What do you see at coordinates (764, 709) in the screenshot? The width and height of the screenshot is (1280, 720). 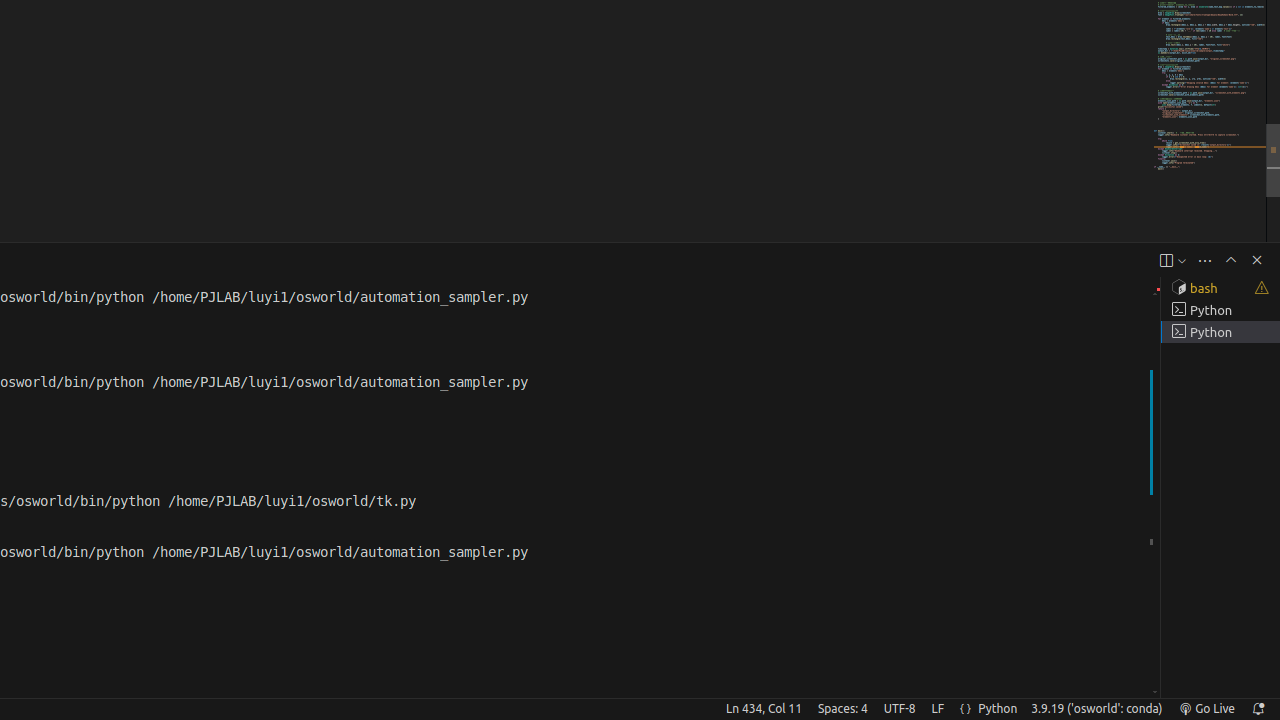 I see `Ln 434, Col 11` at bounding box center [764, 709].